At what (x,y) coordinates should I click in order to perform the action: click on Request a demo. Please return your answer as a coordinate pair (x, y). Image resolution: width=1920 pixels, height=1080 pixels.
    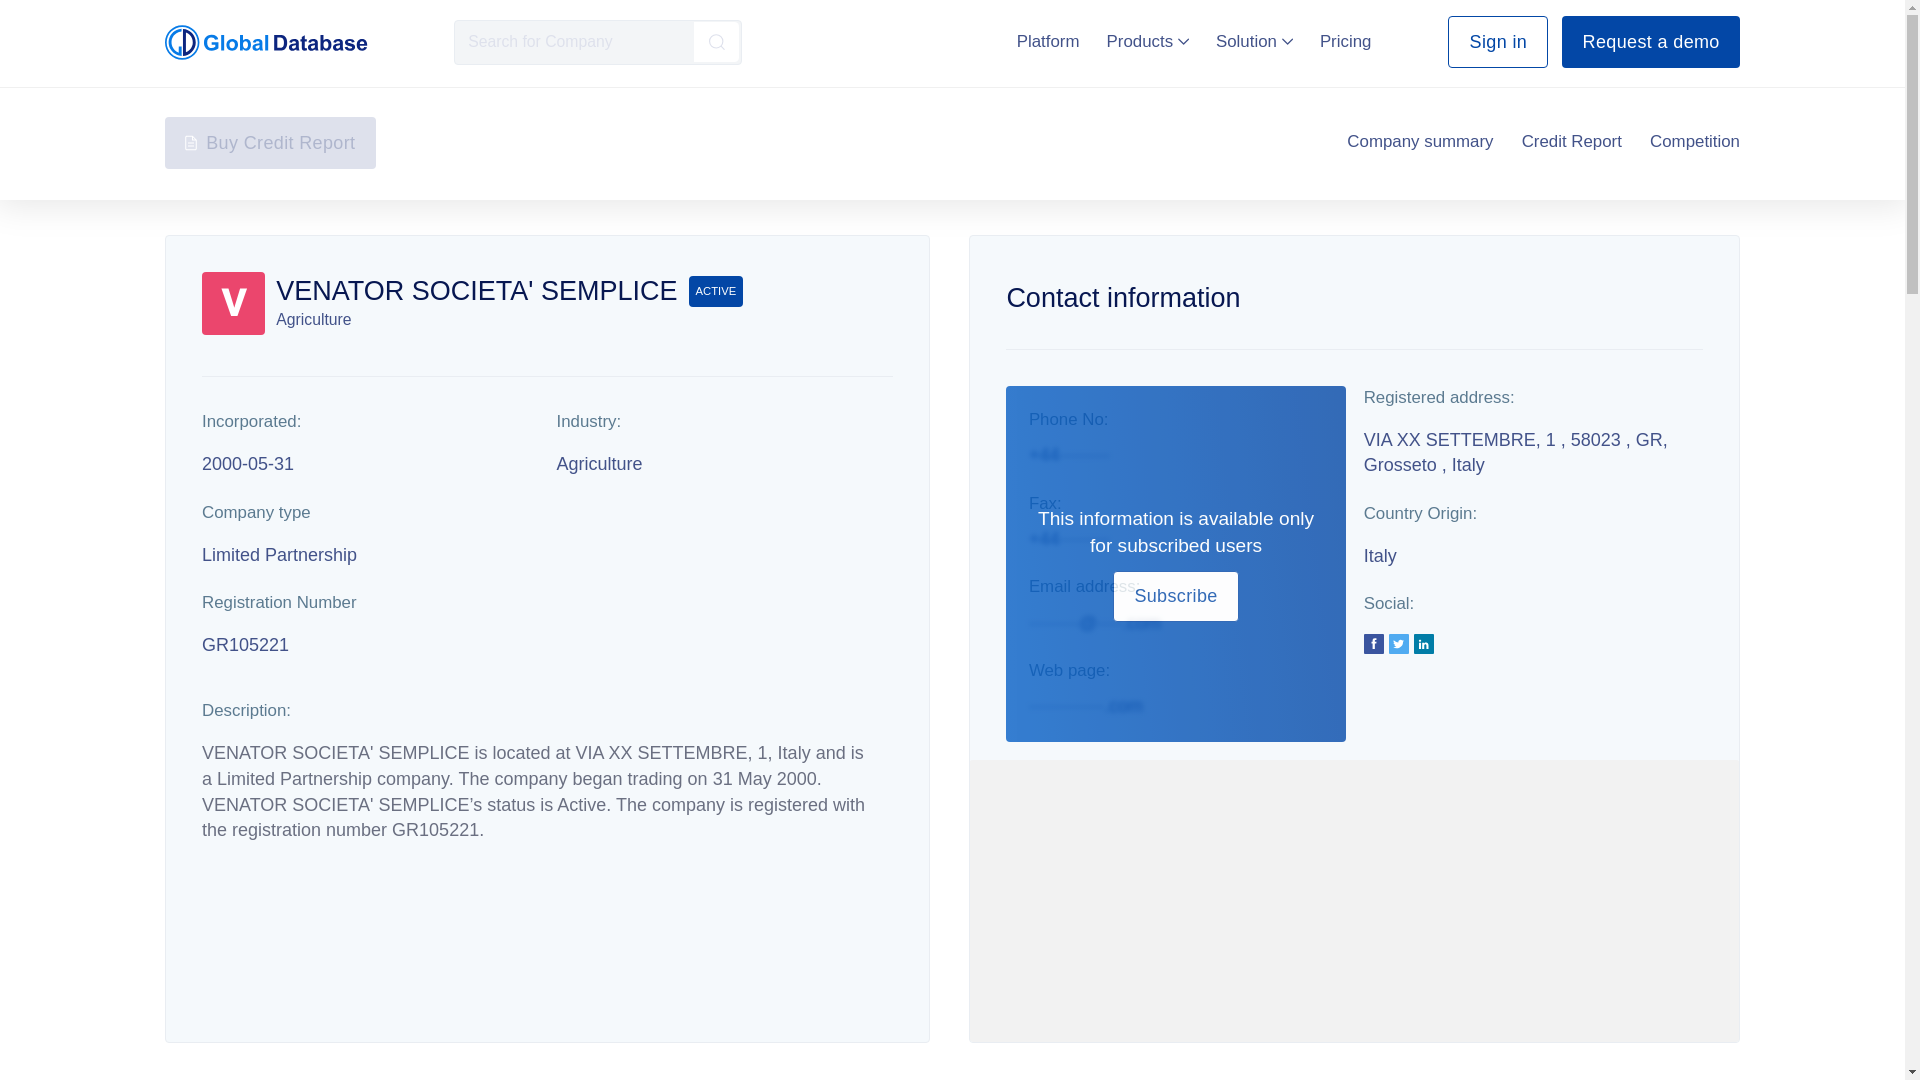
    Looking at the image, I should click on (1650, 42).